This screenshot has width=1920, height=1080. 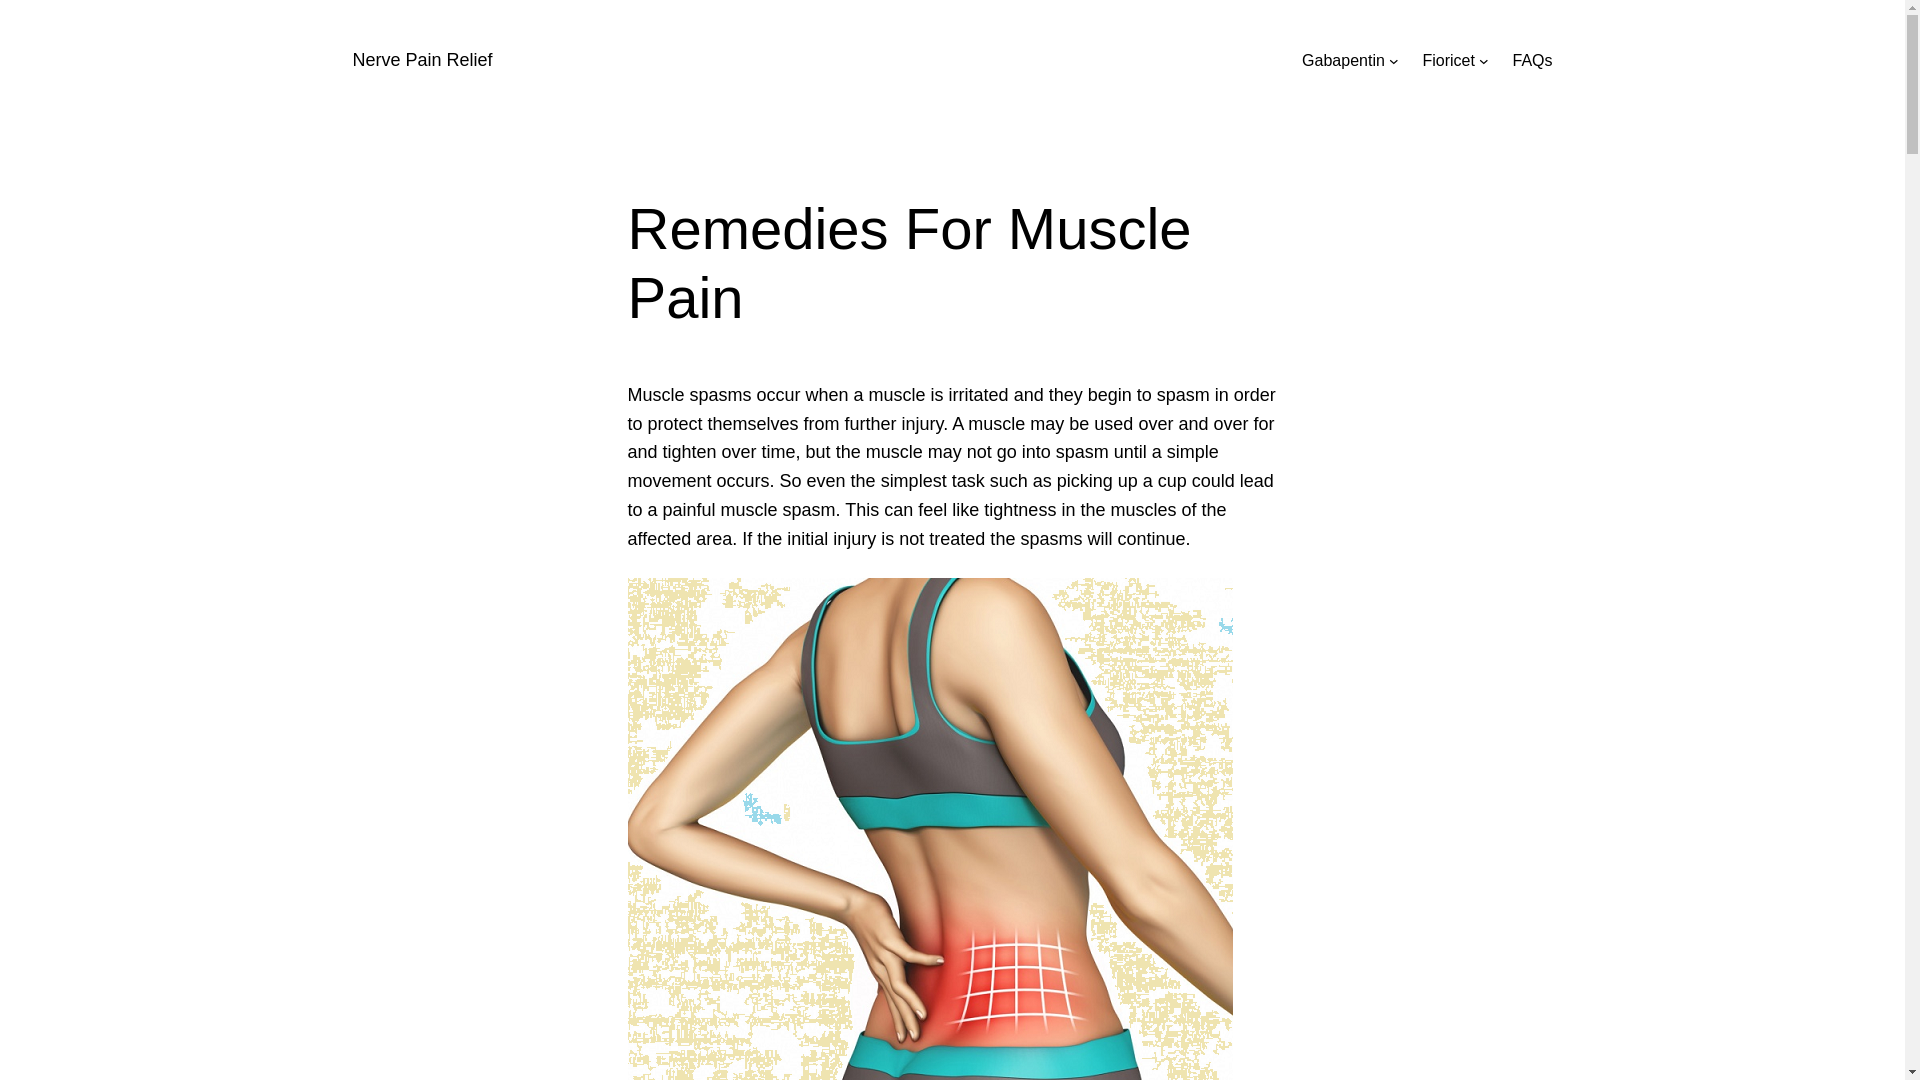 What do you see at coordinates (1448, 60) in the screenshot?
I see `Fioricet` at bounding box center [1448, 60].